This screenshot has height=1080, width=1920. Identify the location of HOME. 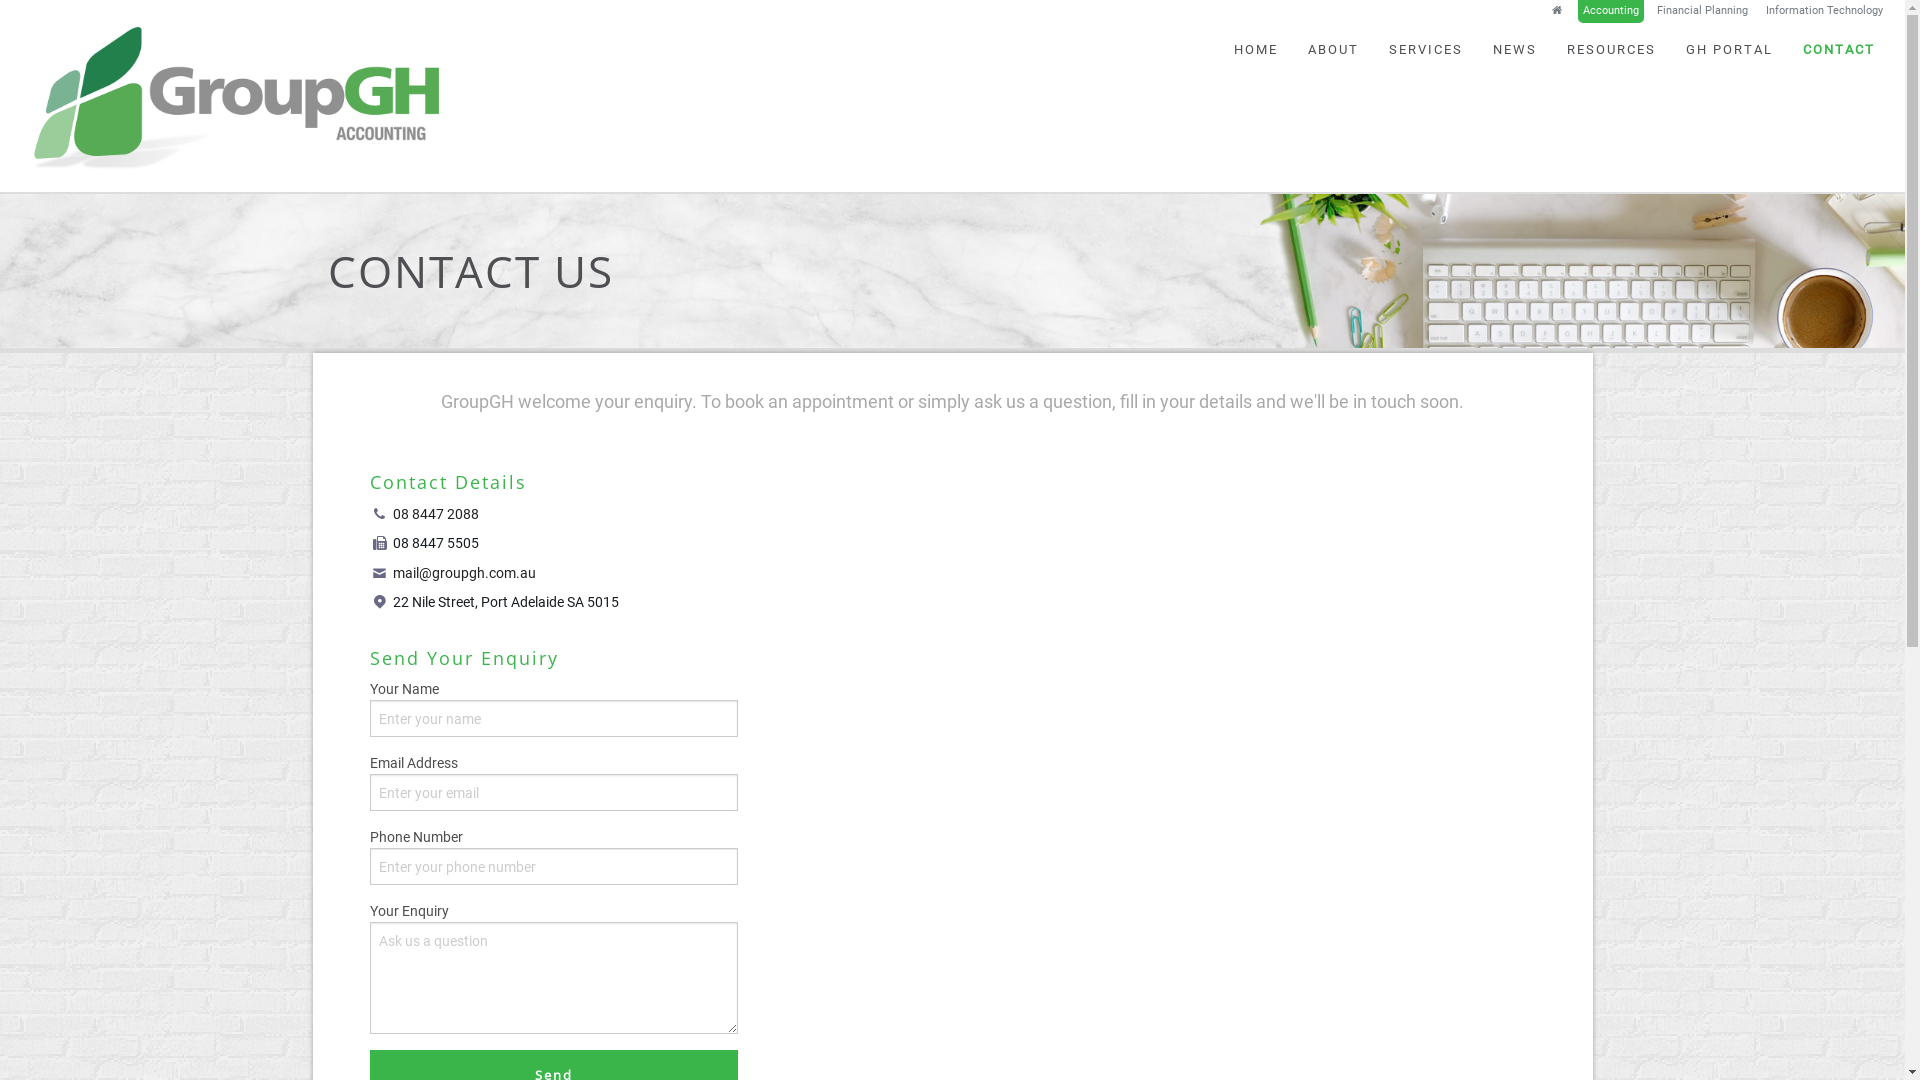
(1256, 50).